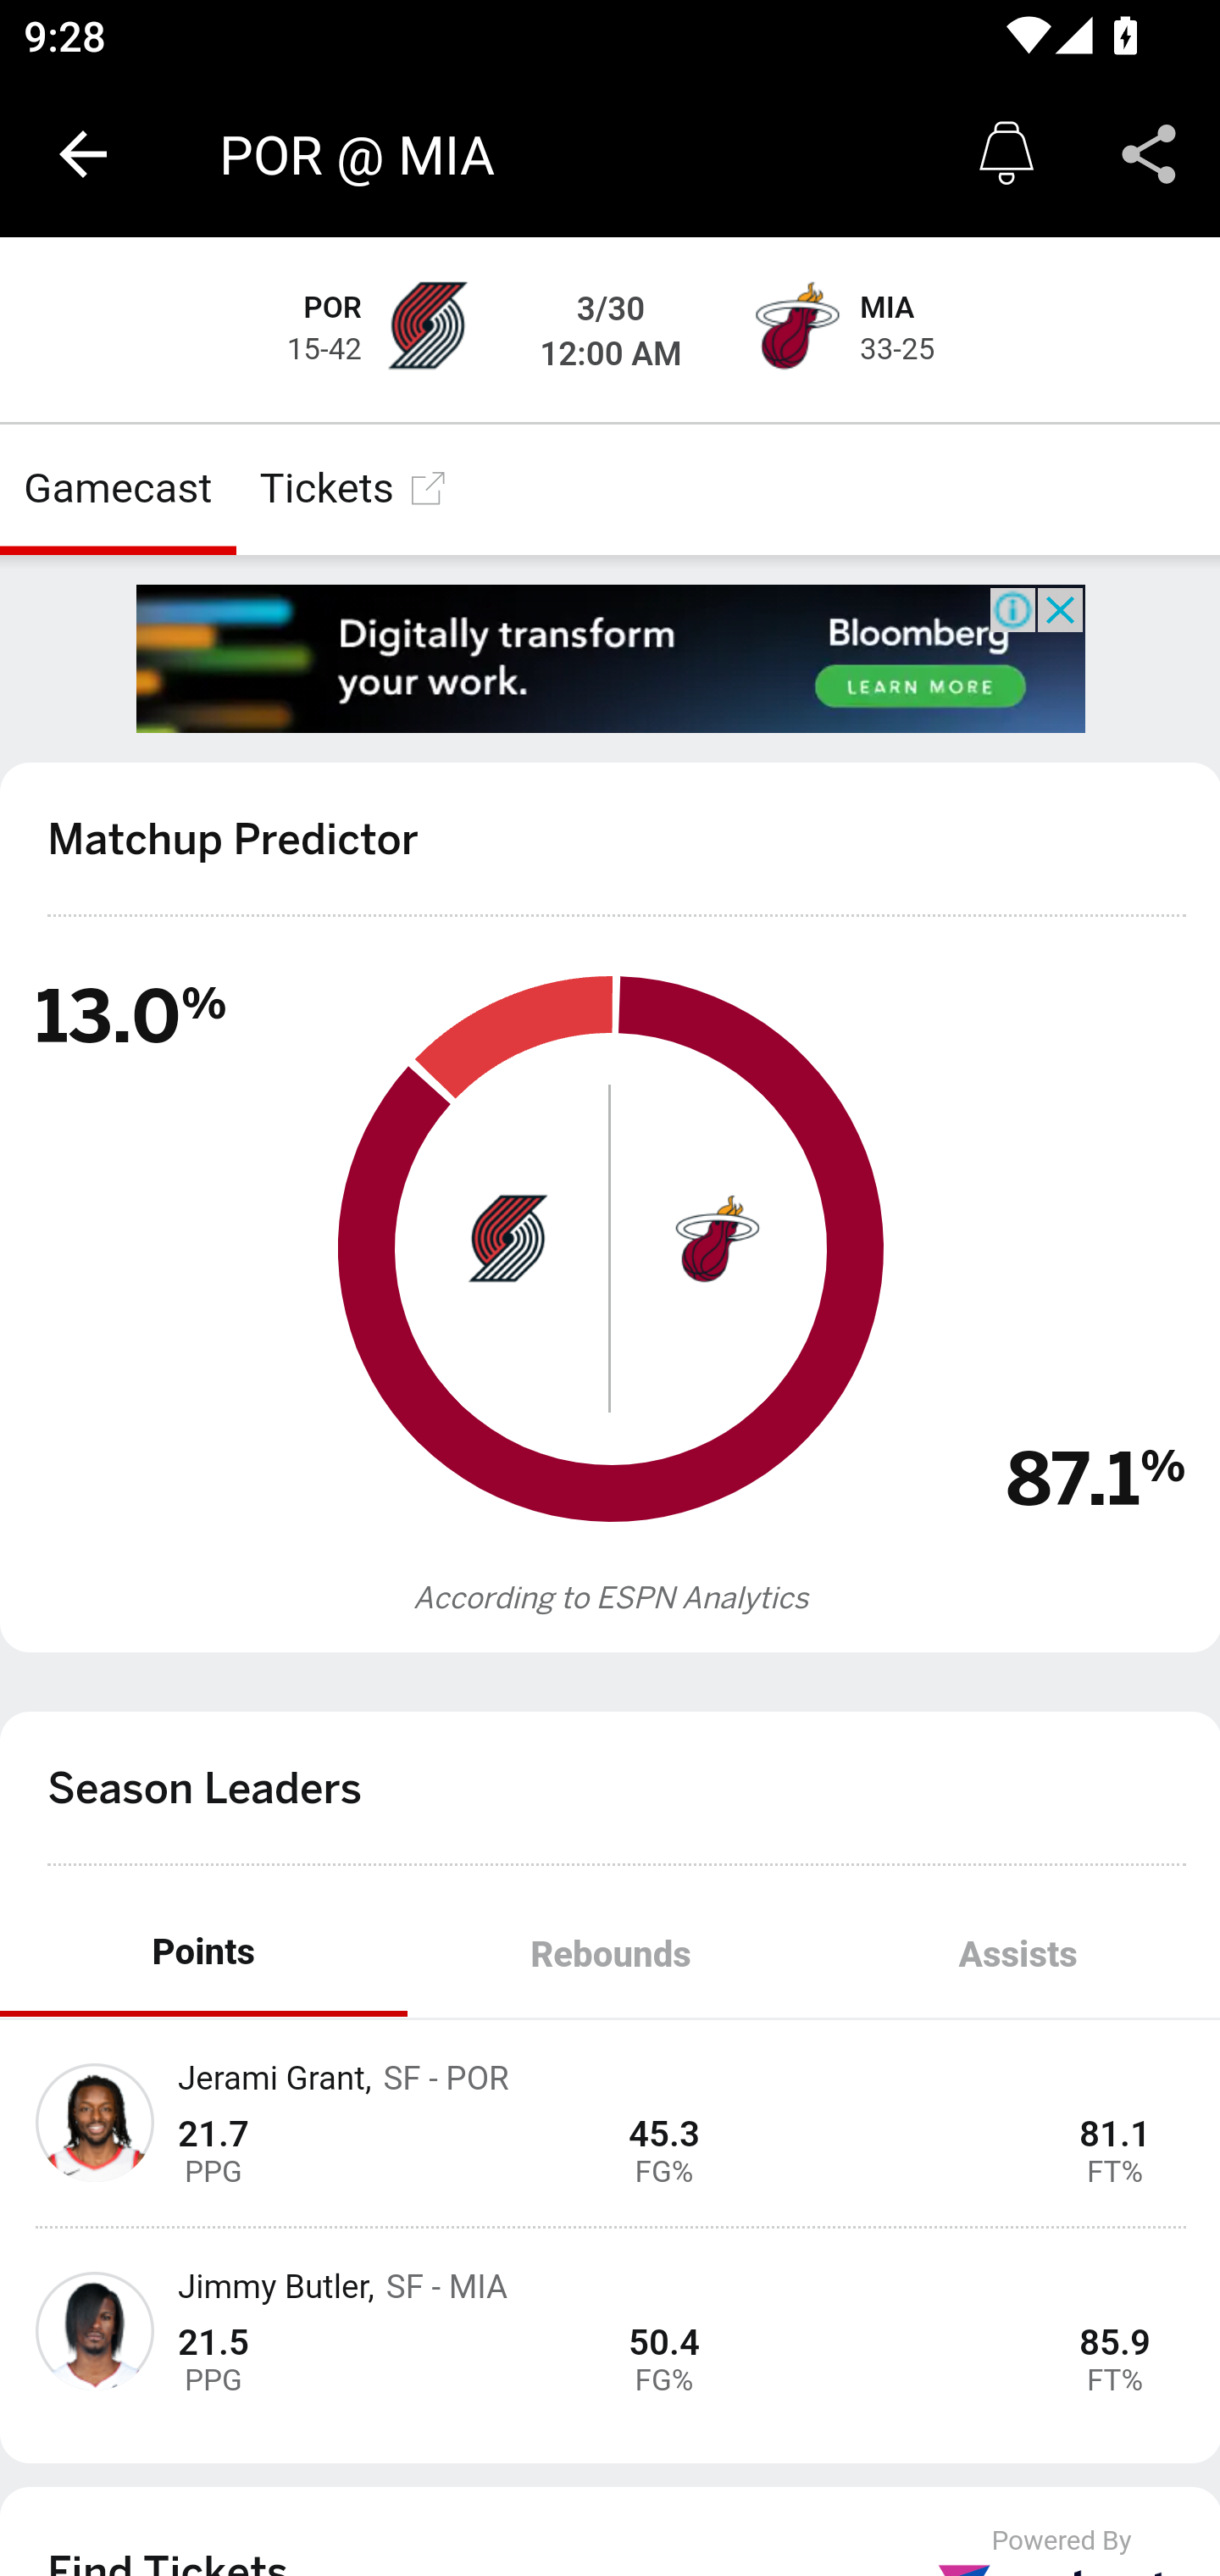 The width and height of the screenshot is (1220, 2576). Describe the element at coordinates (354, 488) in the screenshot. I see `Tickets External Link Tickets External Link` at that location.